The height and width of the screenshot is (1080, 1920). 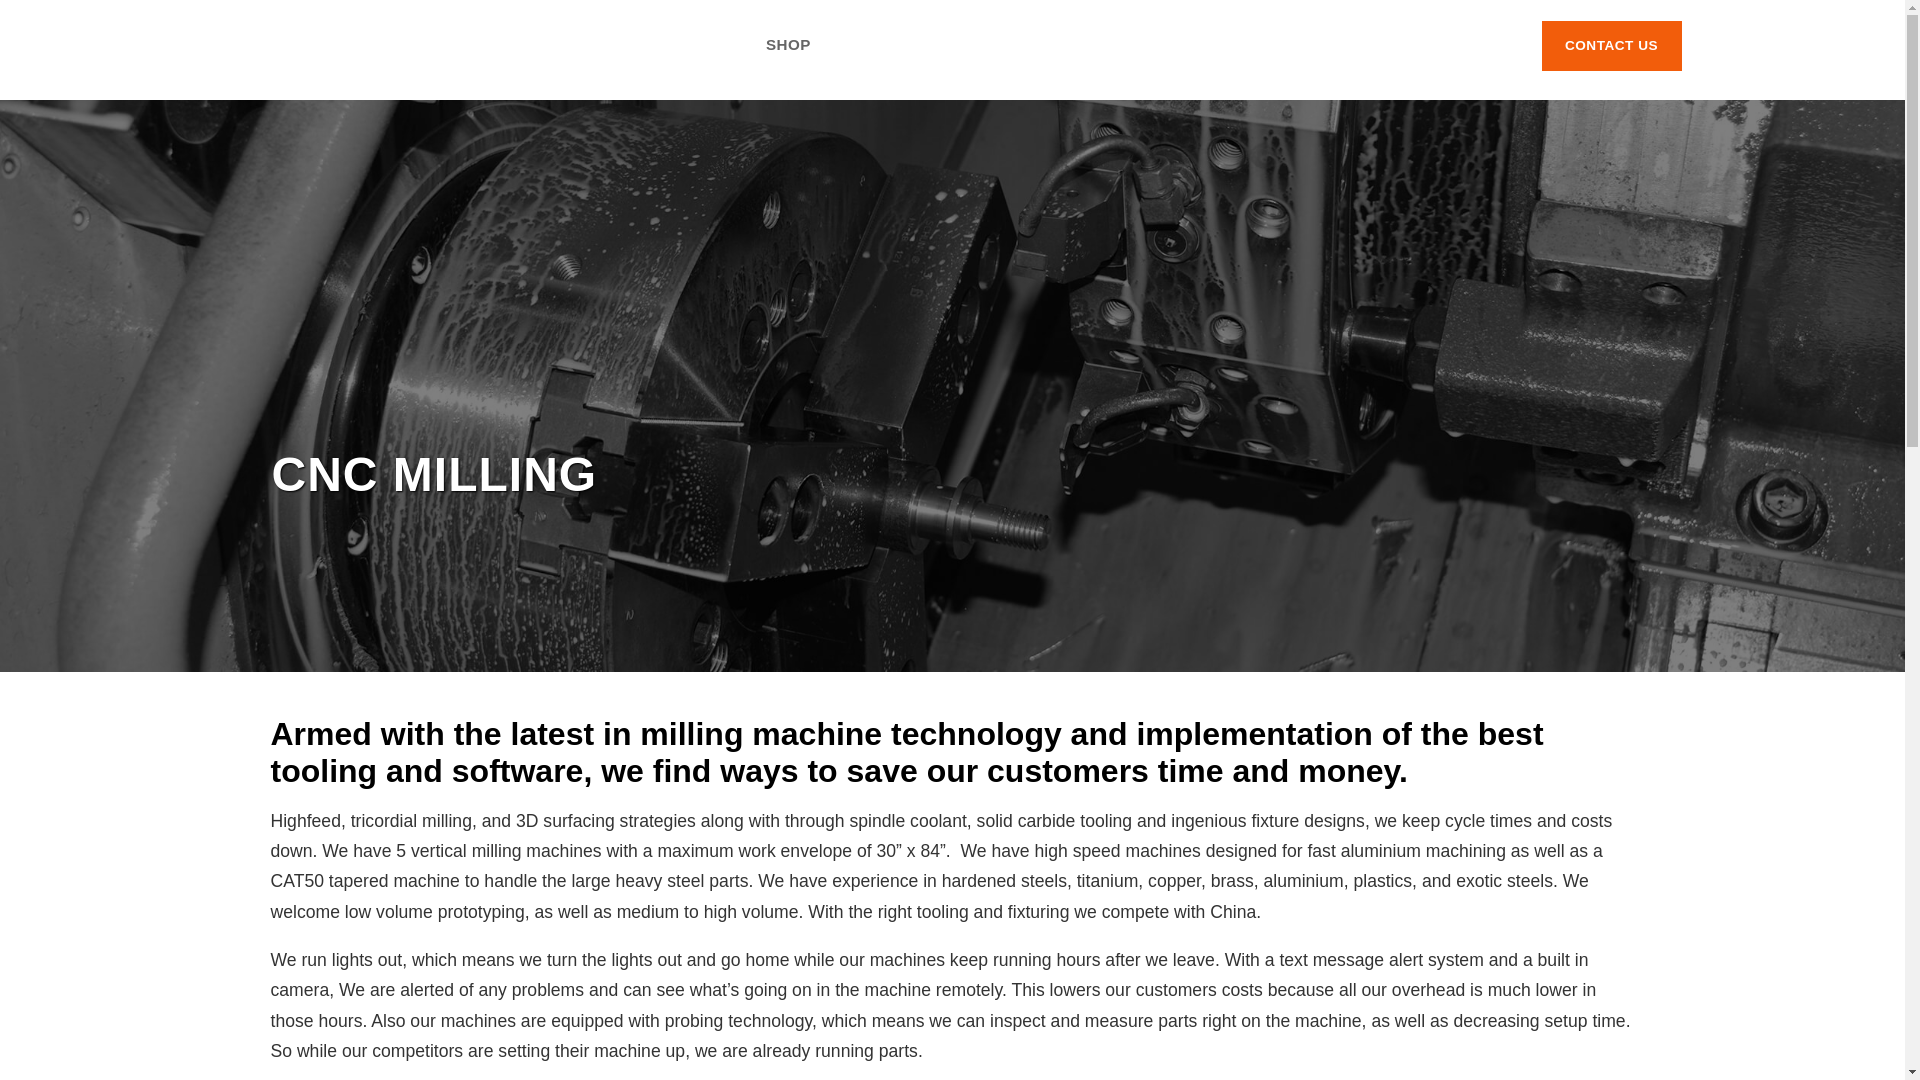 I want to click on About Us, so click(x=414, y=44).